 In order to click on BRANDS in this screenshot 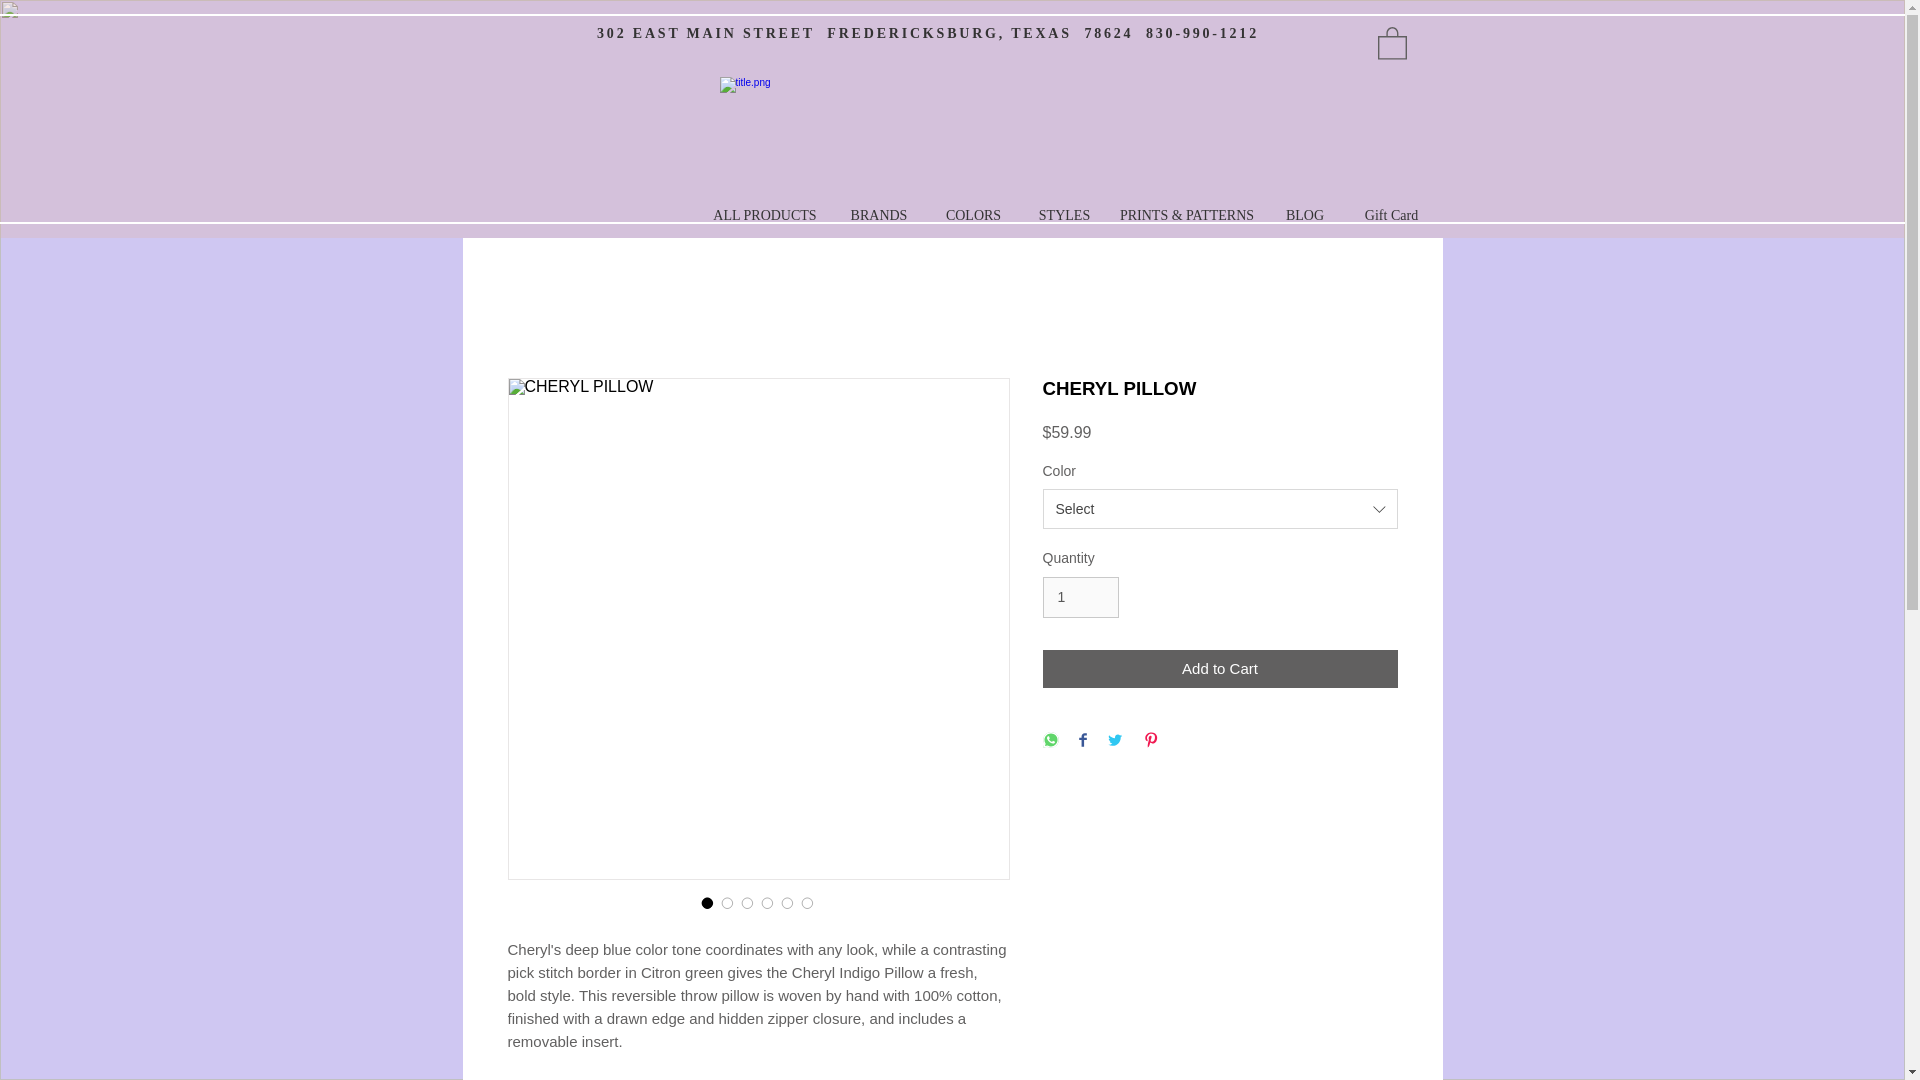, I will do `click(878, 216)`.